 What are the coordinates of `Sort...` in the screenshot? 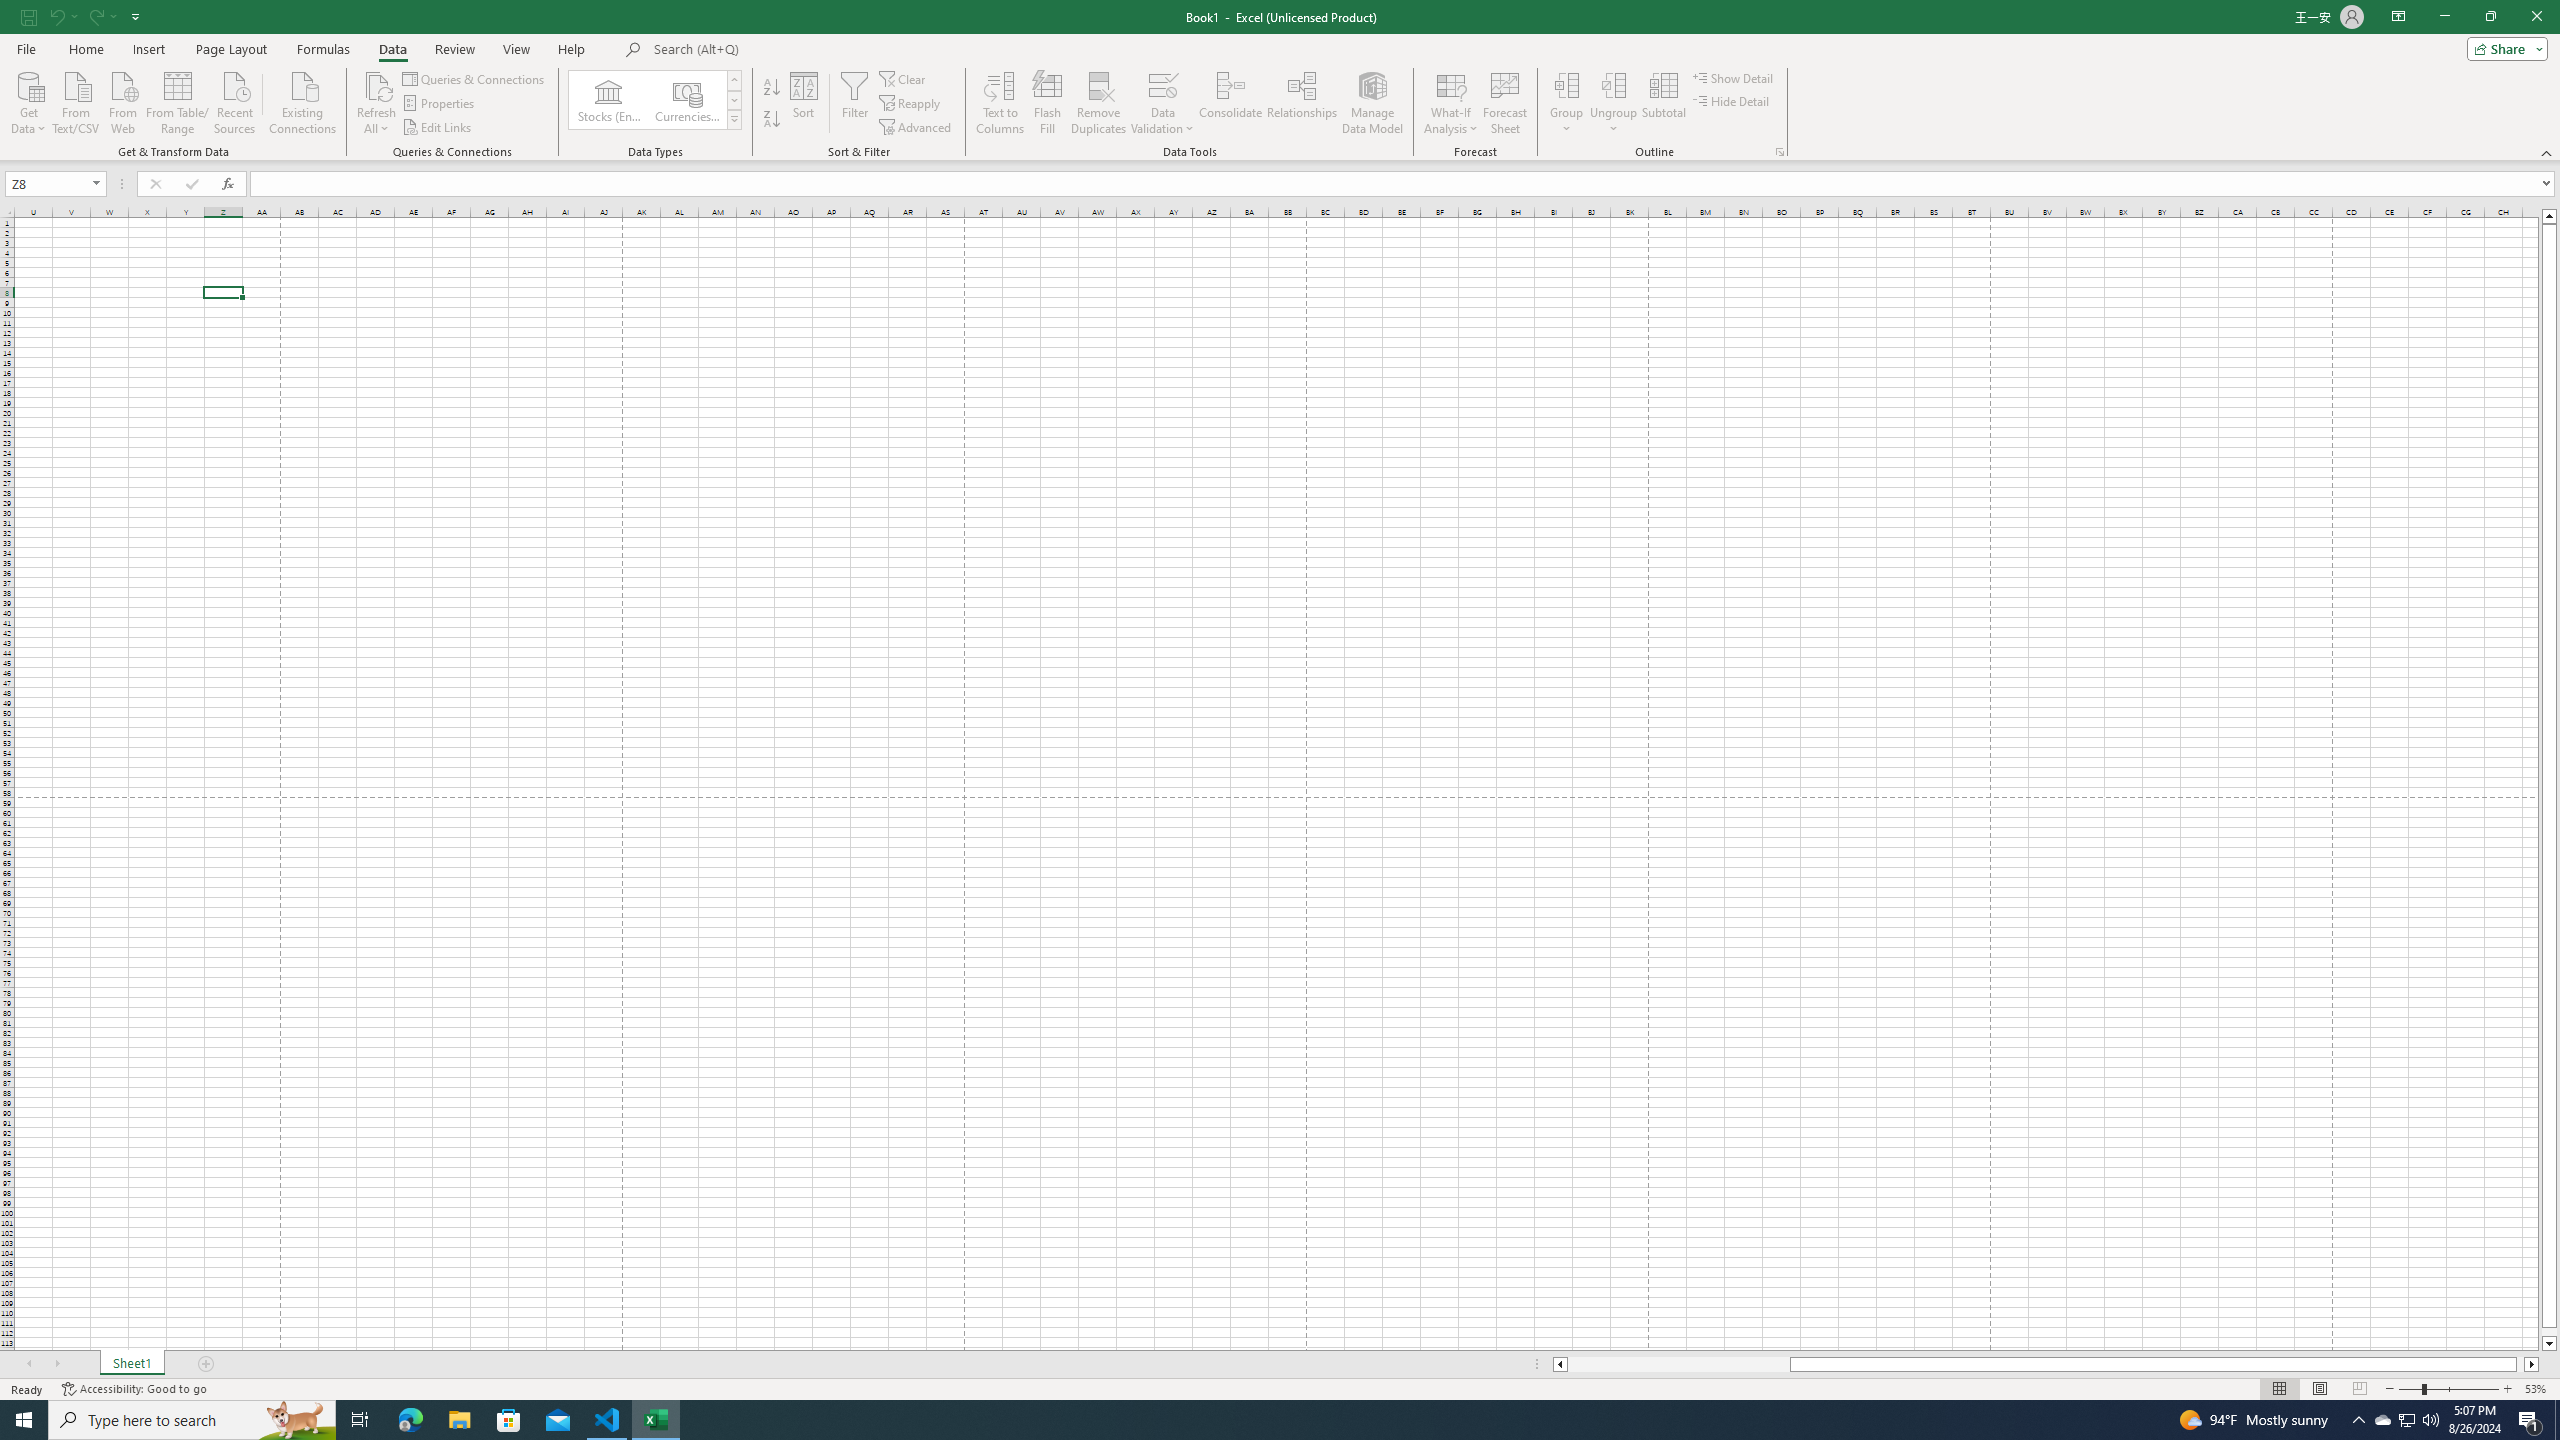 It's located at (804, 103).